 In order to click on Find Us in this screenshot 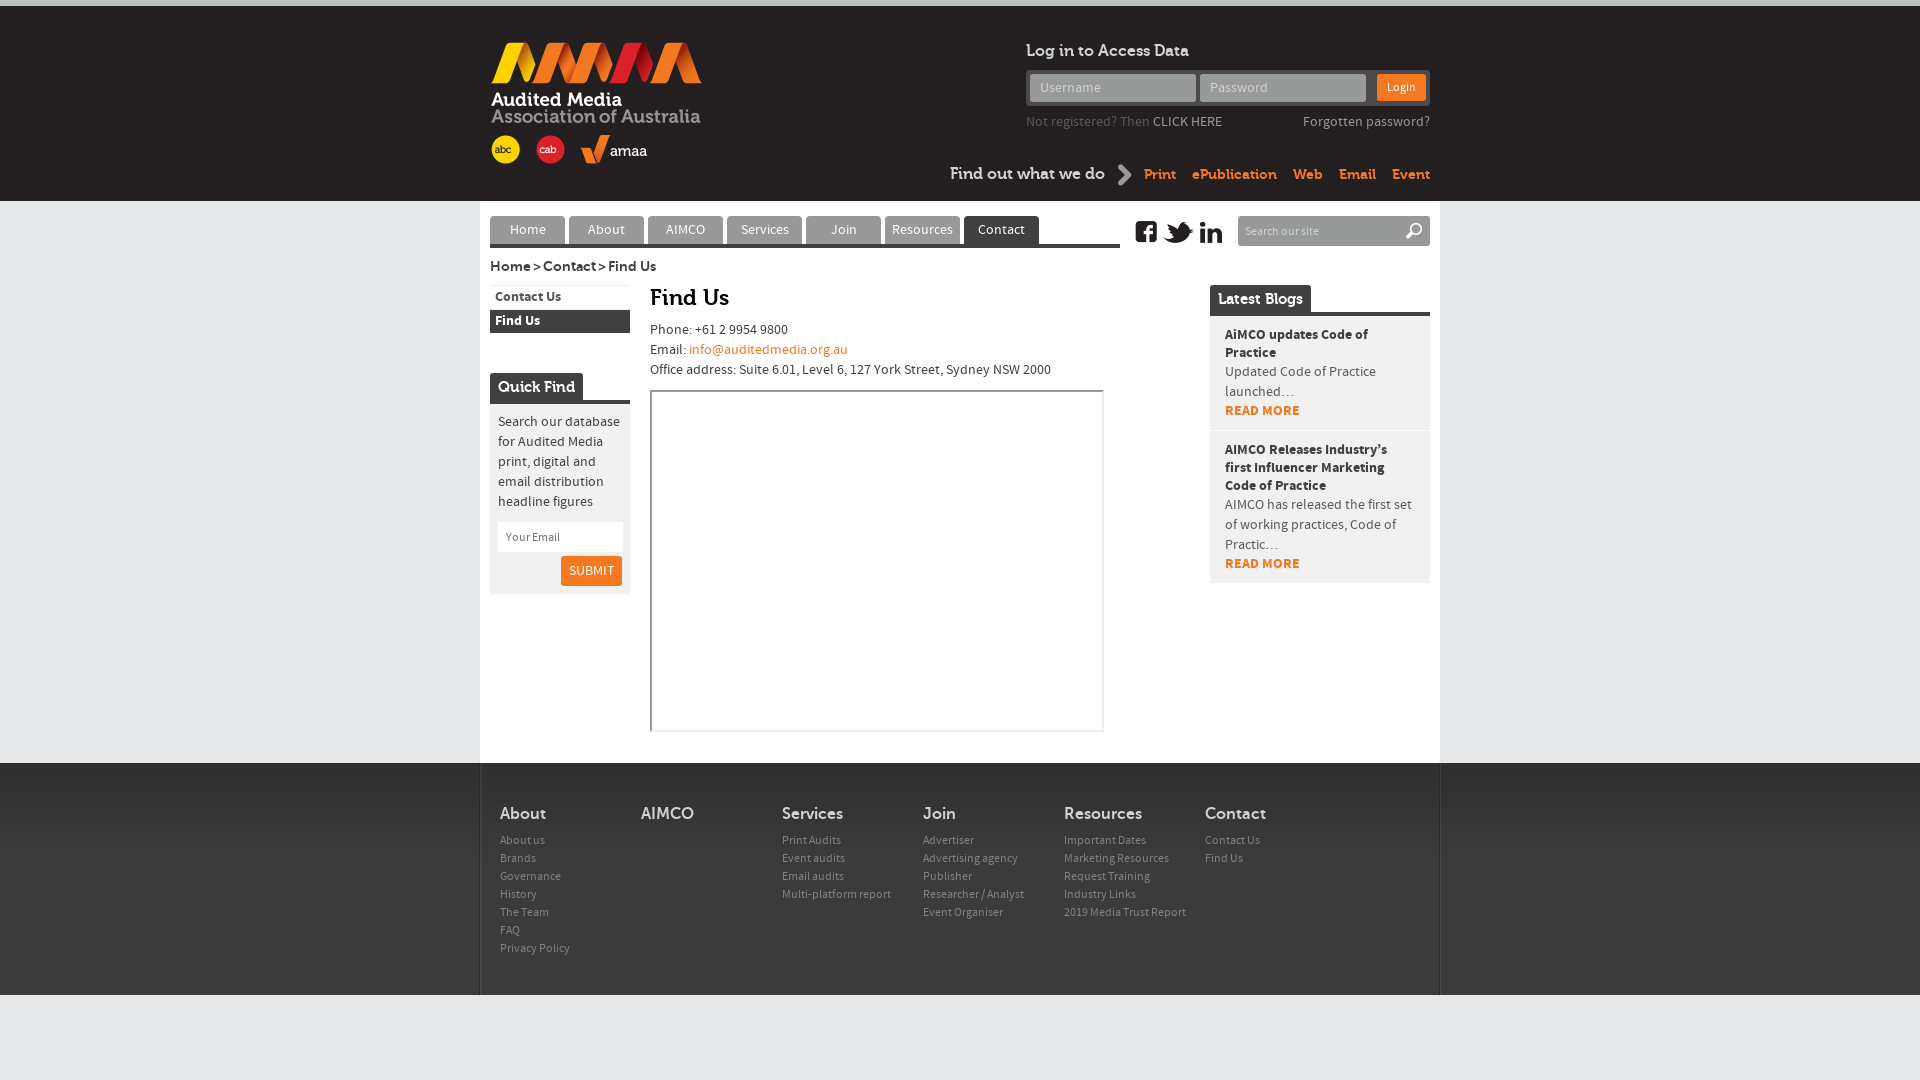, I will do `click(514, 321)`.